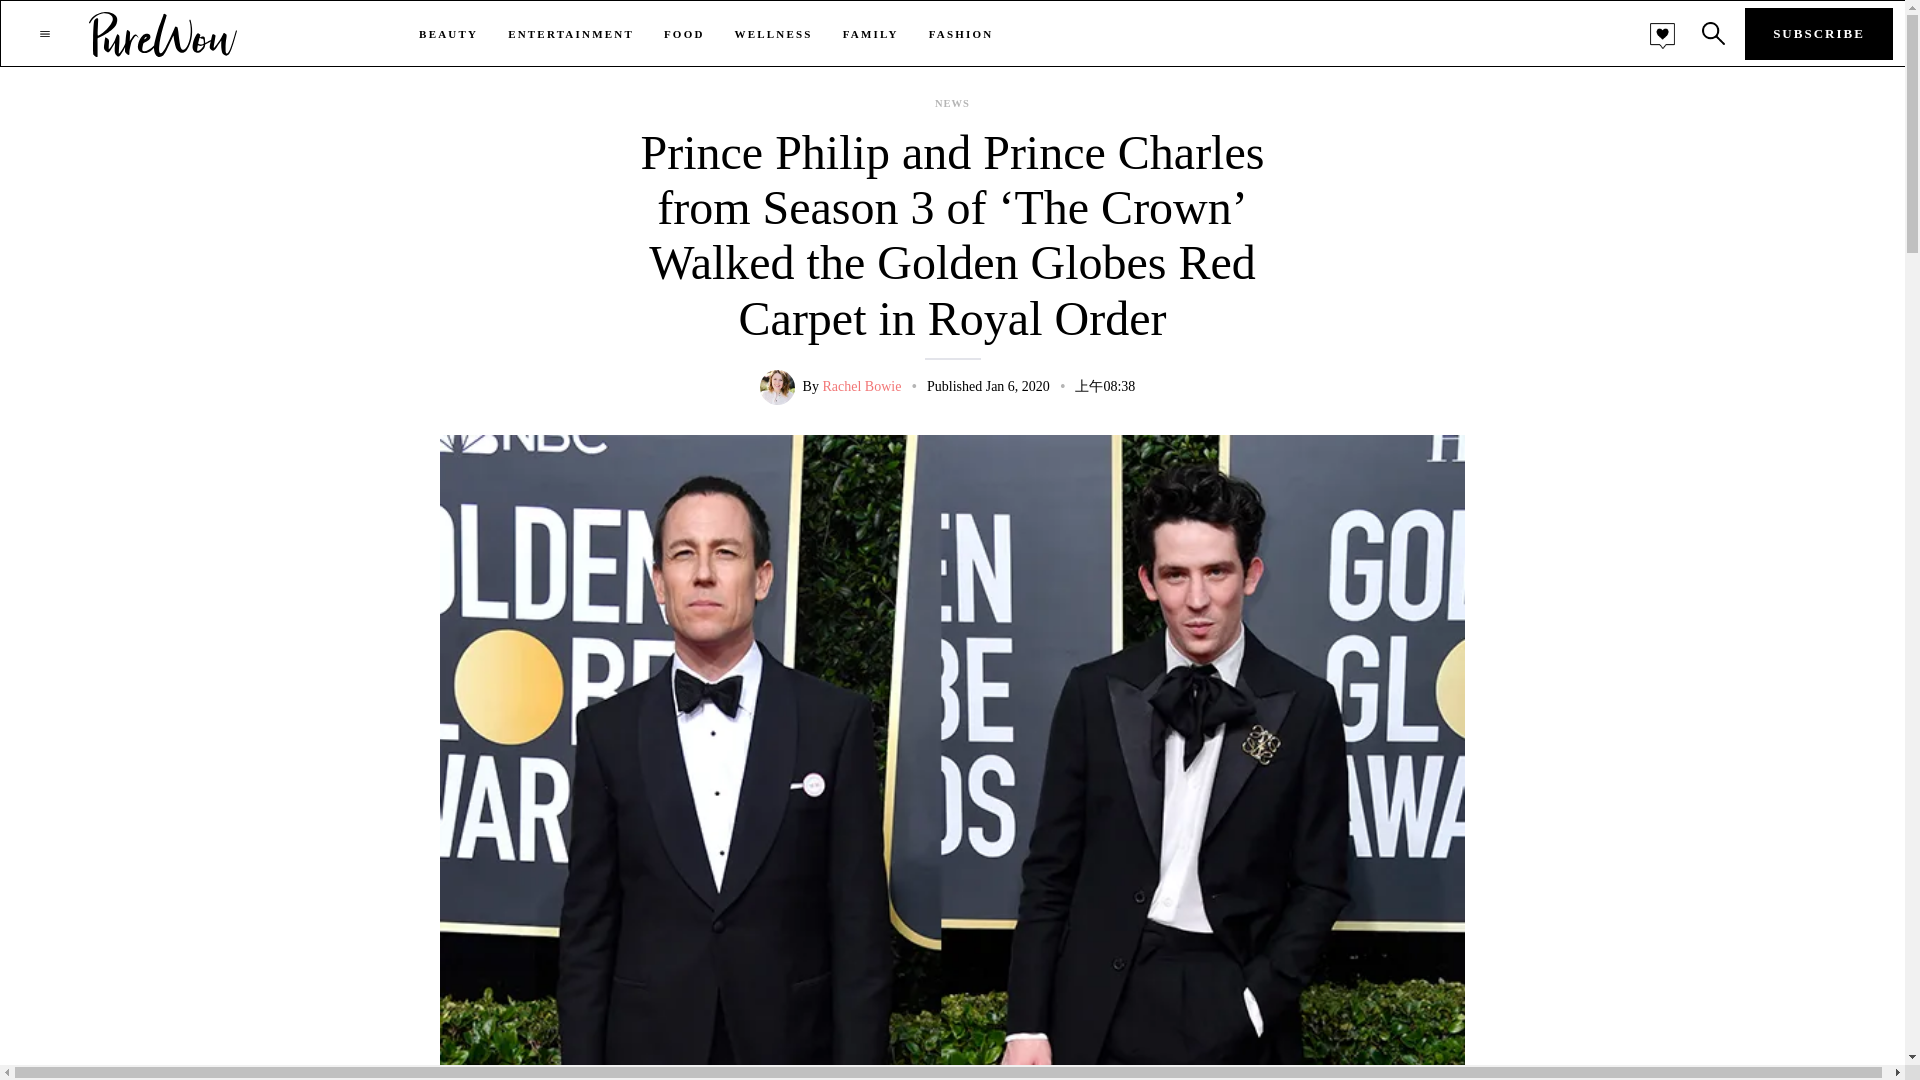 The height and width of the screenshot is (1080, 1920). Describe the element at coordinates (870, 34) in the screenshot. I see `FAMILY` at that location.